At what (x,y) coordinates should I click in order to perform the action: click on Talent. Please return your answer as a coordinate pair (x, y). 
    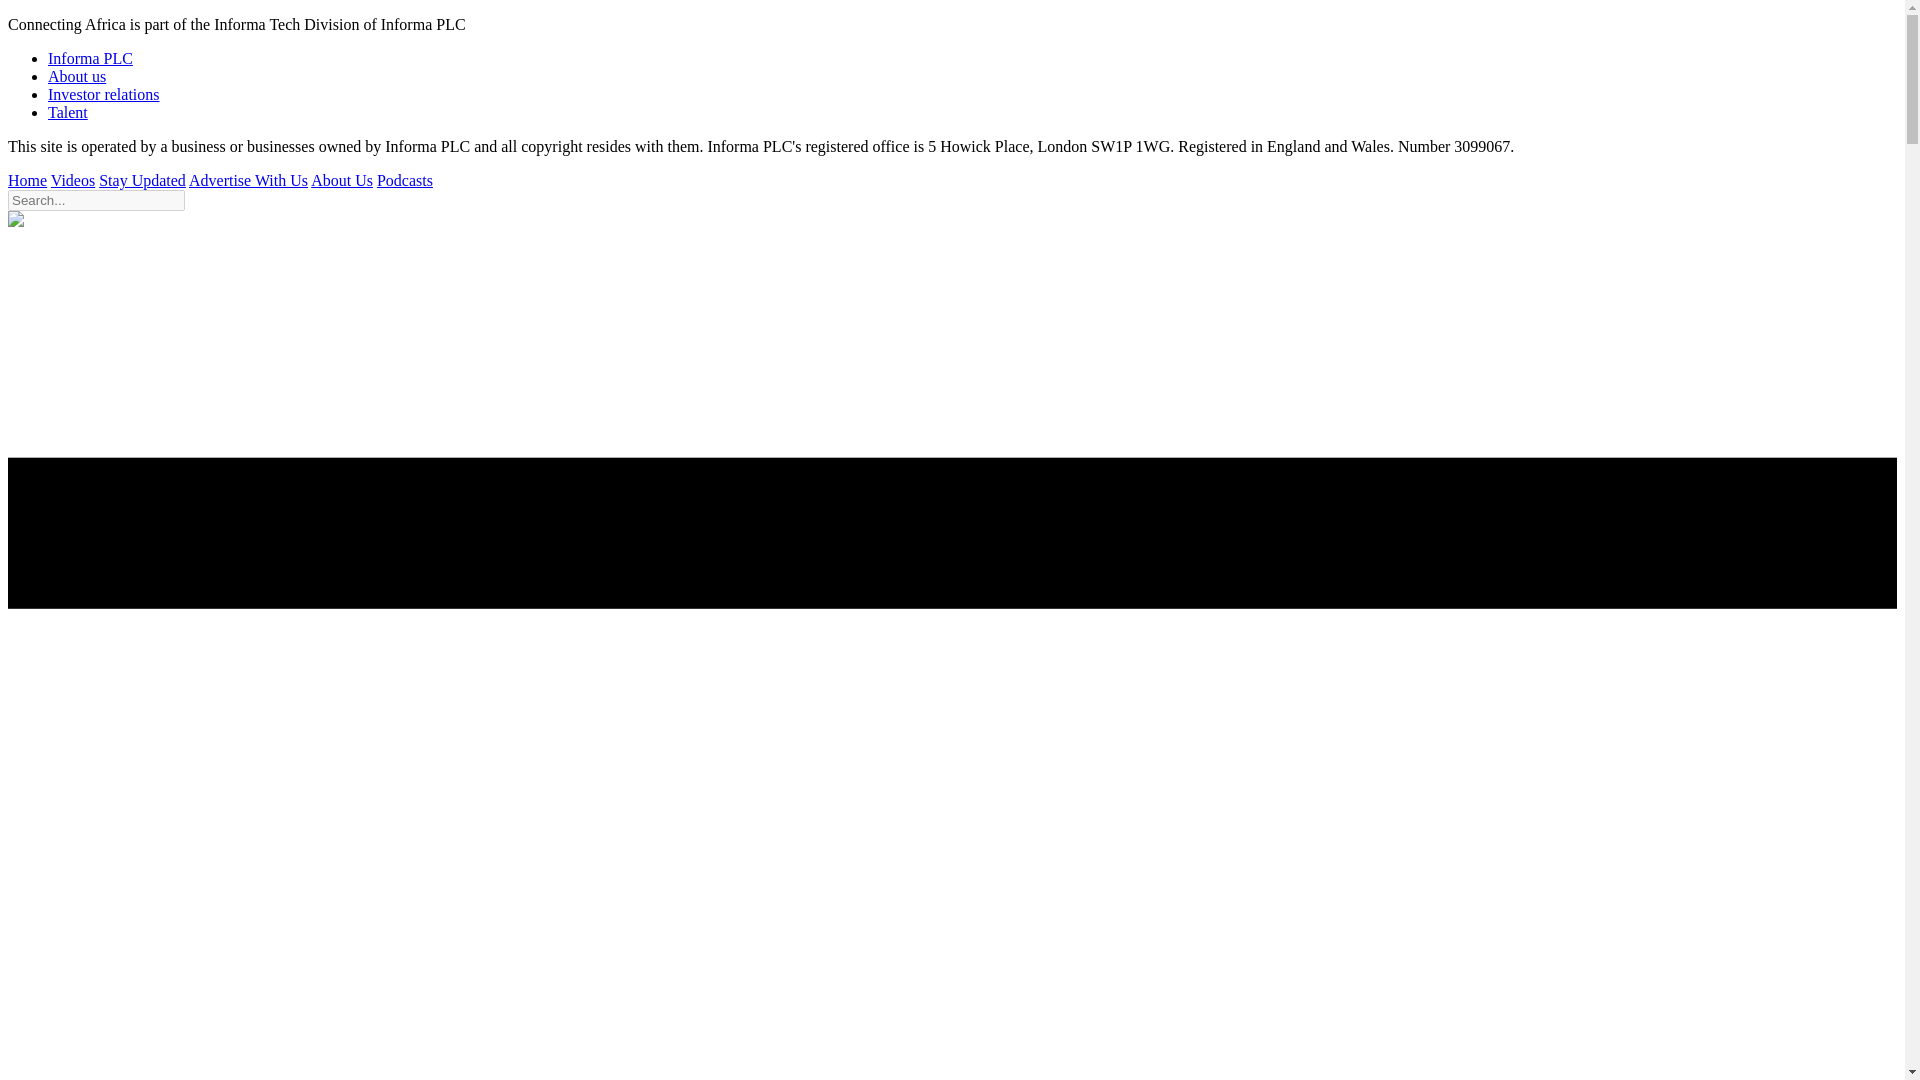
    Looking at the image, I should click on (68, 112).